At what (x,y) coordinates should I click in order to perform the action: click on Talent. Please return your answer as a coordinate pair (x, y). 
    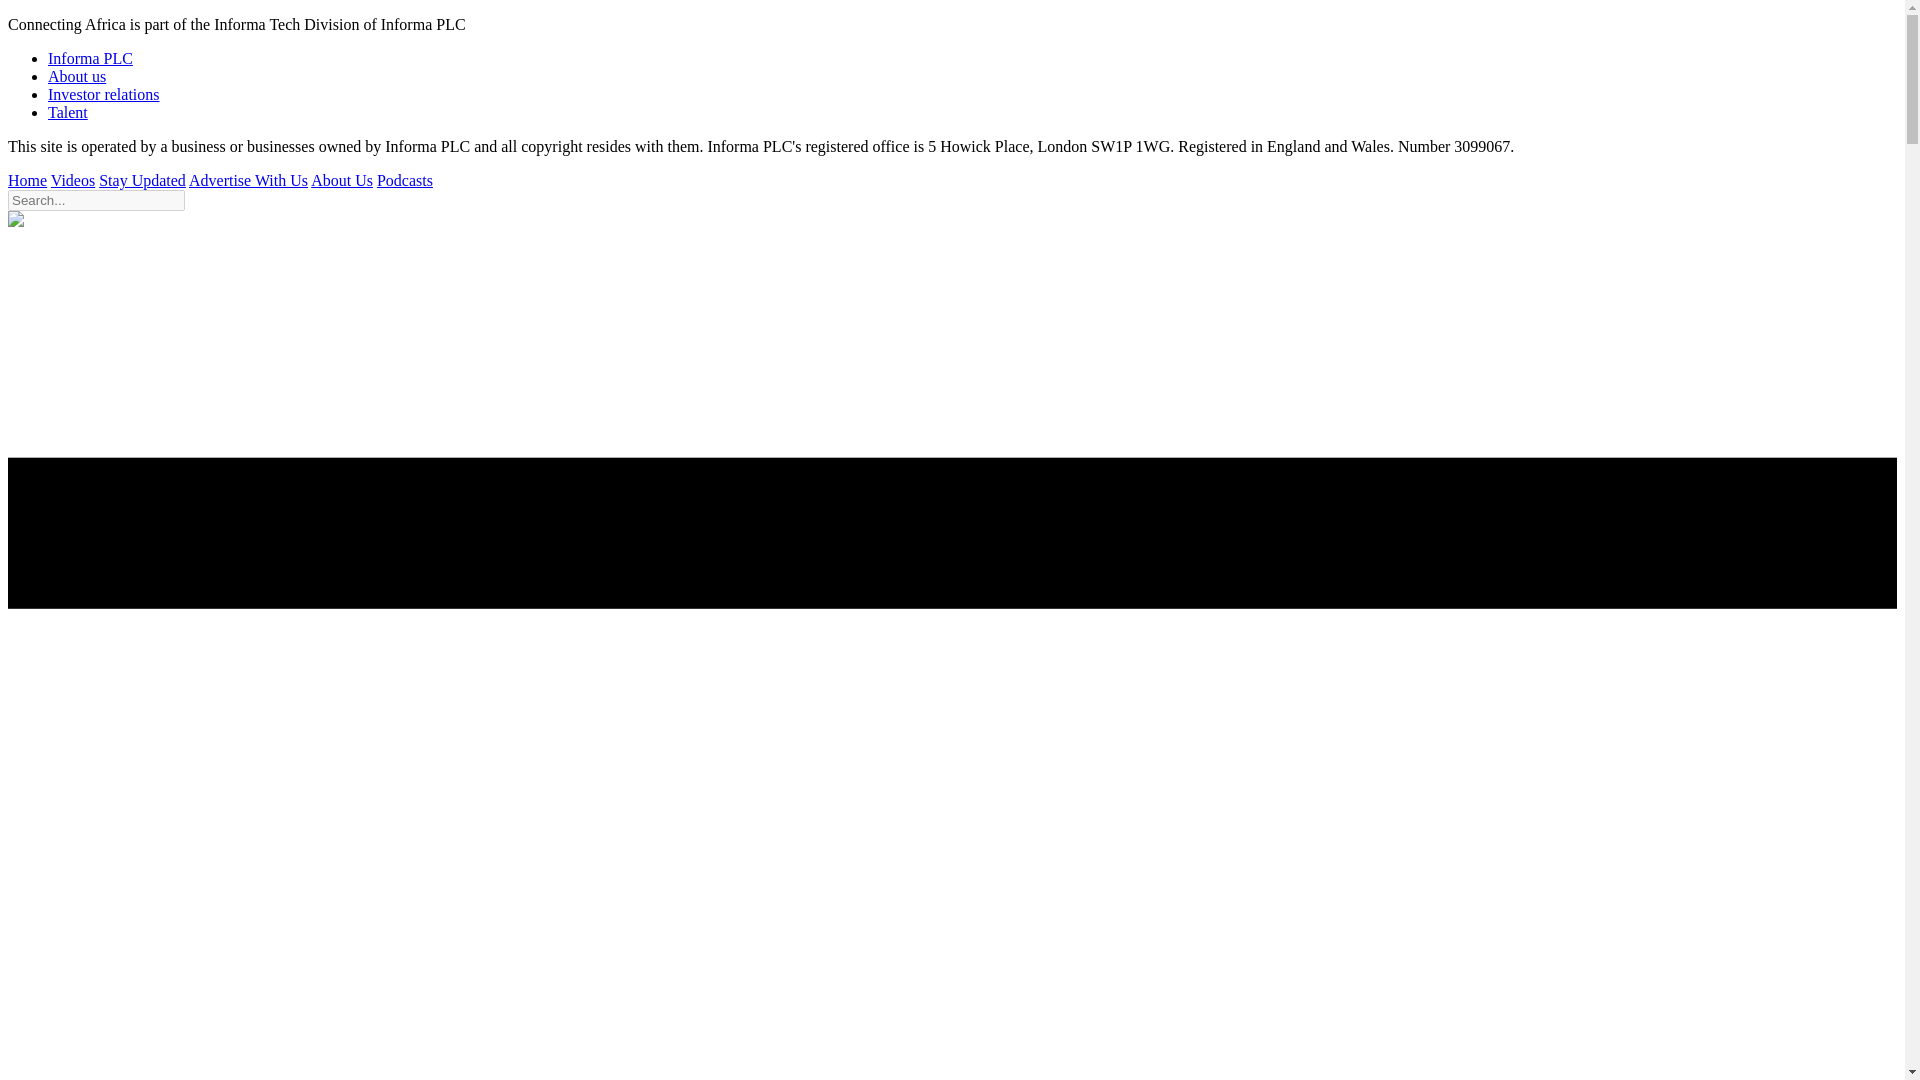
    Looking at the image, I should click on (68, 112).